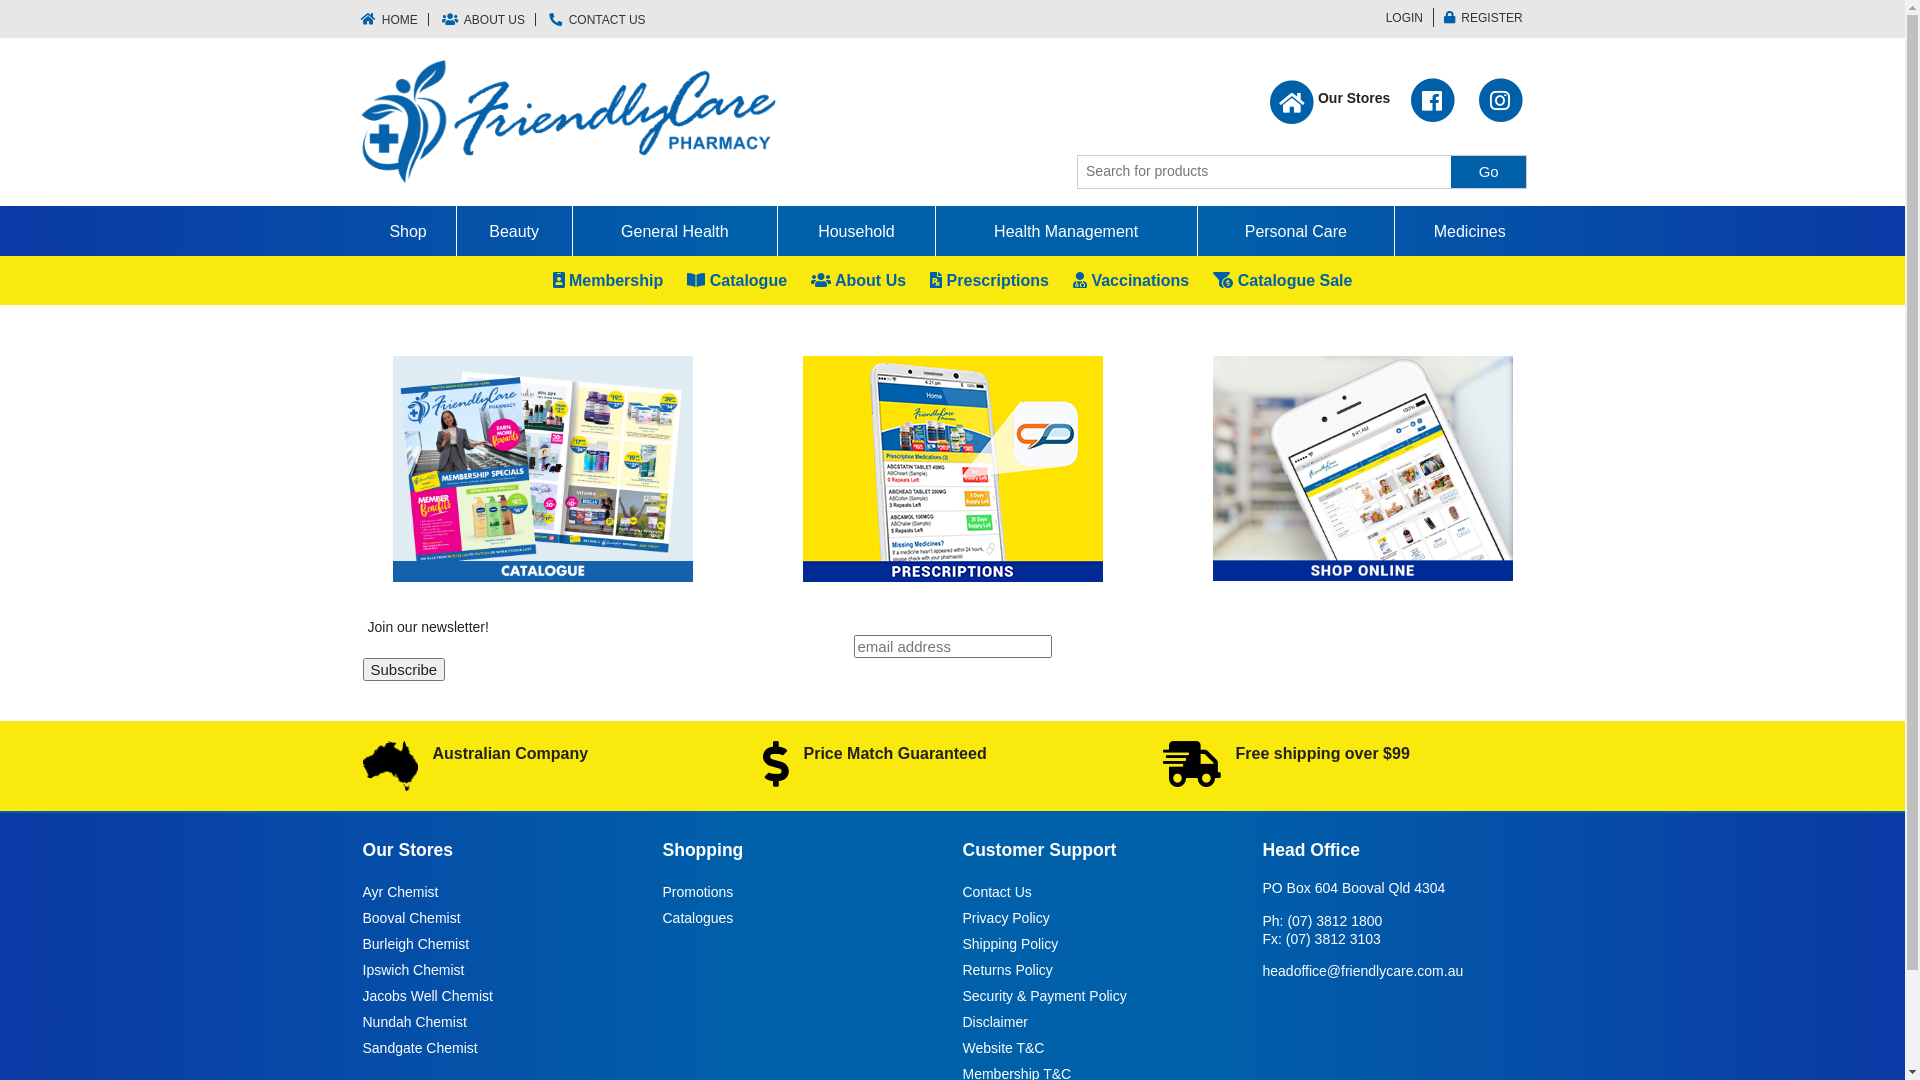 Image resolution: width=1920 pixels, height=1080 pixels. I want to click on Catalogue Sale, so click(1282, 280).